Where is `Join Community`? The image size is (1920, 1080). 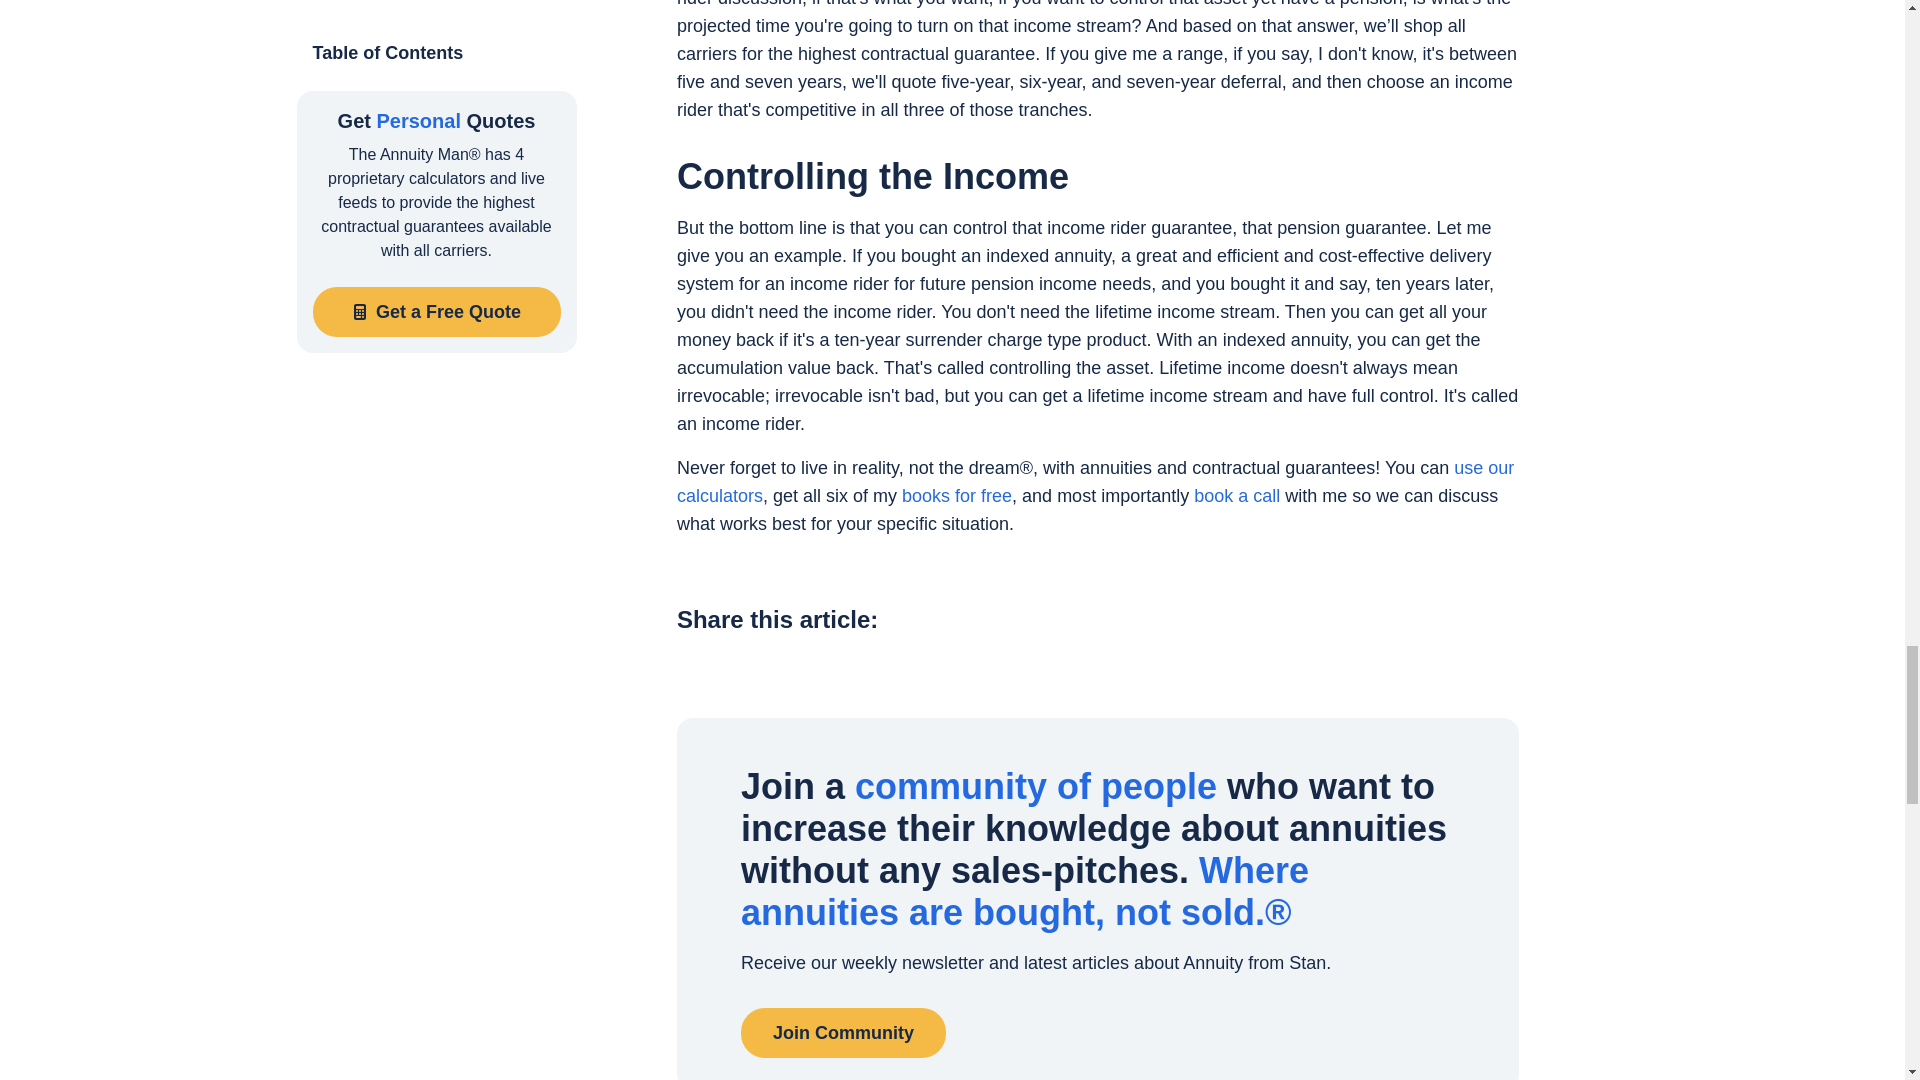 Join Community is located at coordinates (844, 1032).